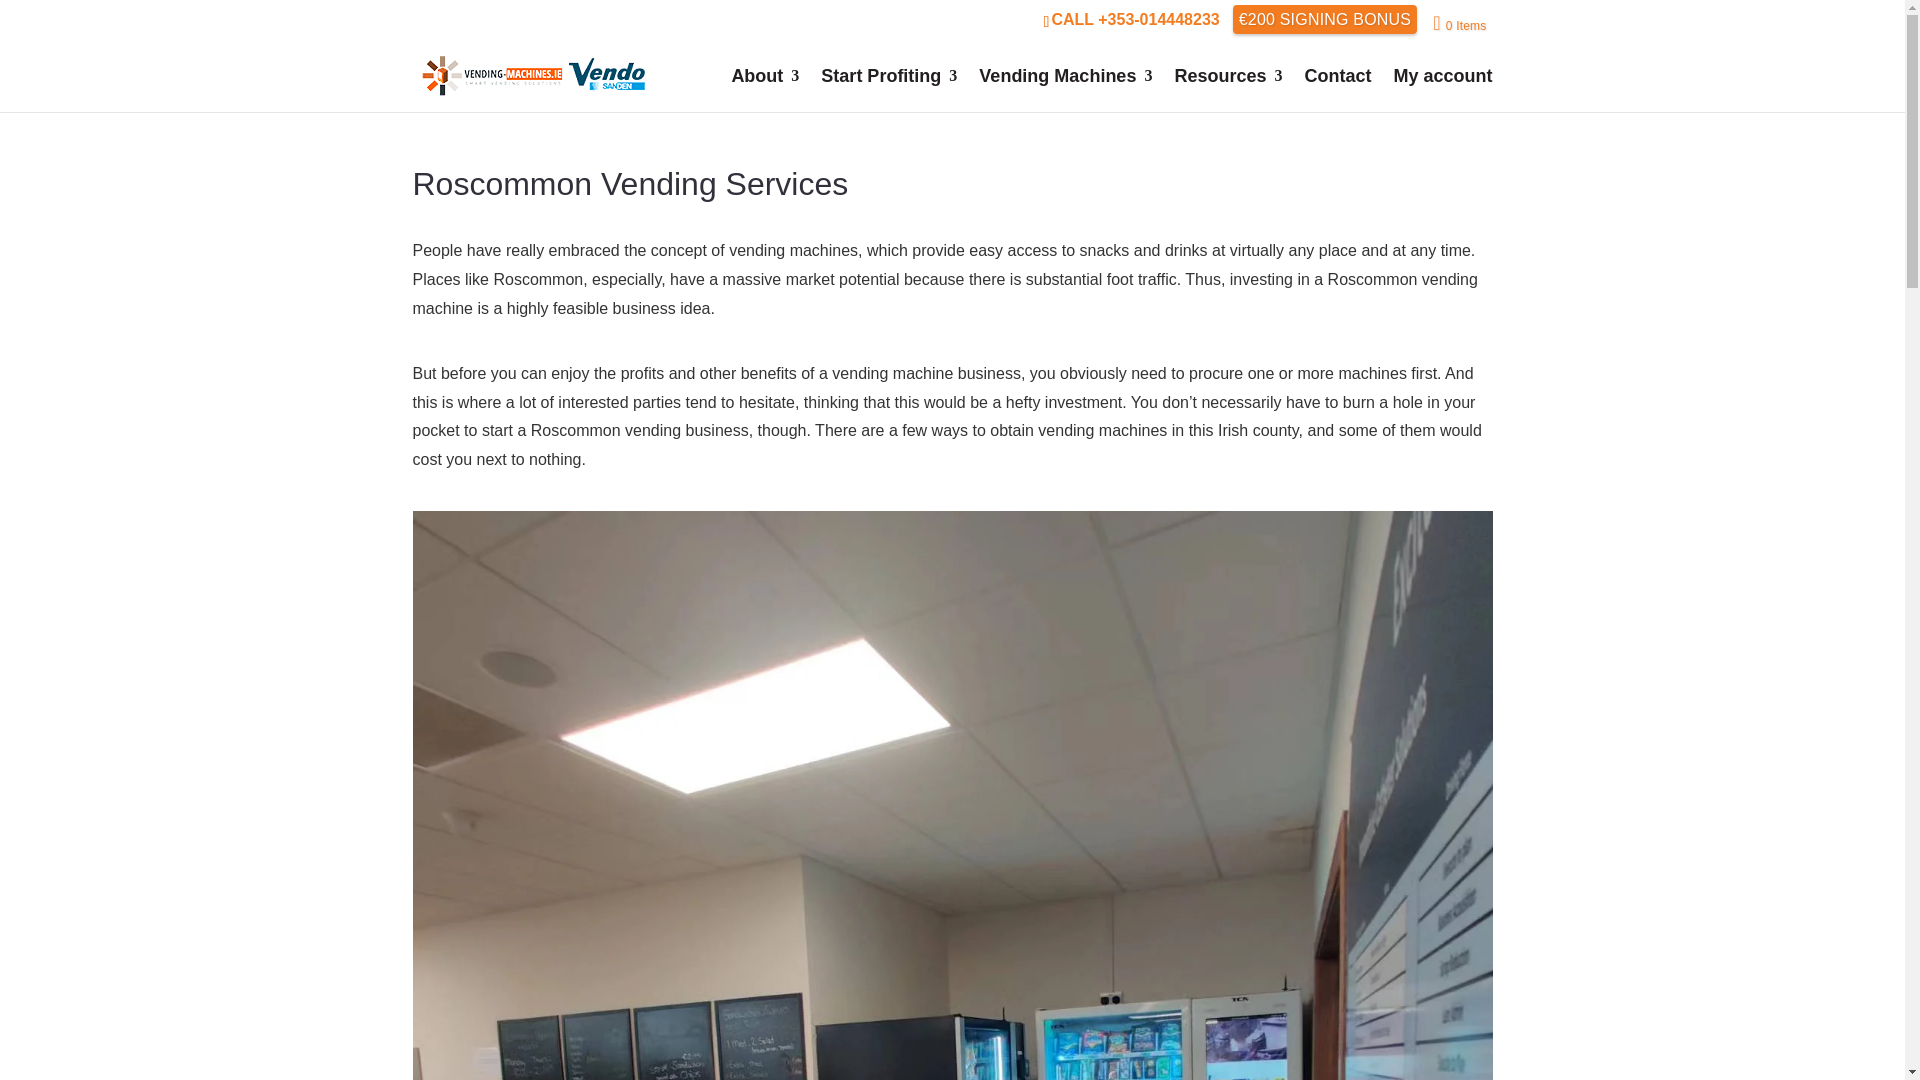 The width and height of the screenshot is (1920, 1080). I want to click on Start shopping, so click(1458, 24).